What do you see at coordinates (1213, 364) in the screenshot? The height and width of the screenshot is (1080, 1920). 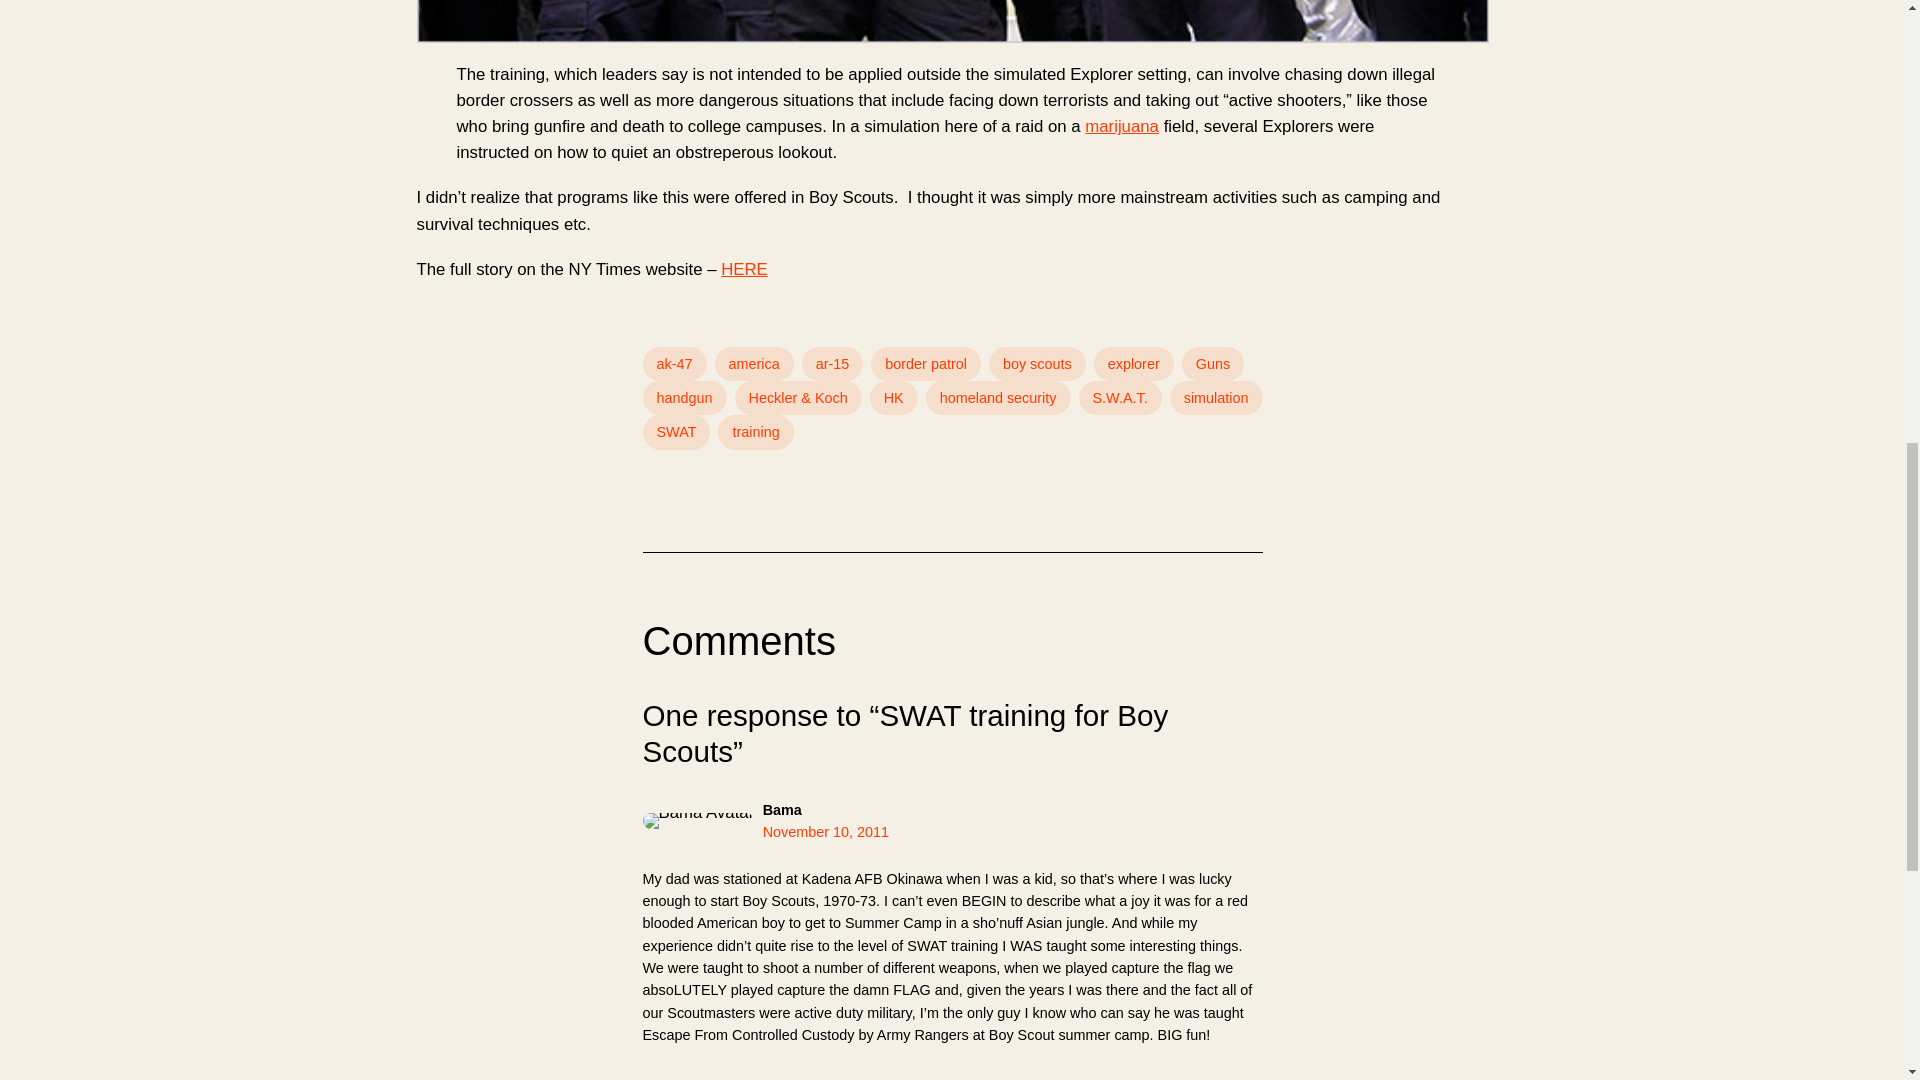 I see `Guns` at bounding box center [1213, 364].